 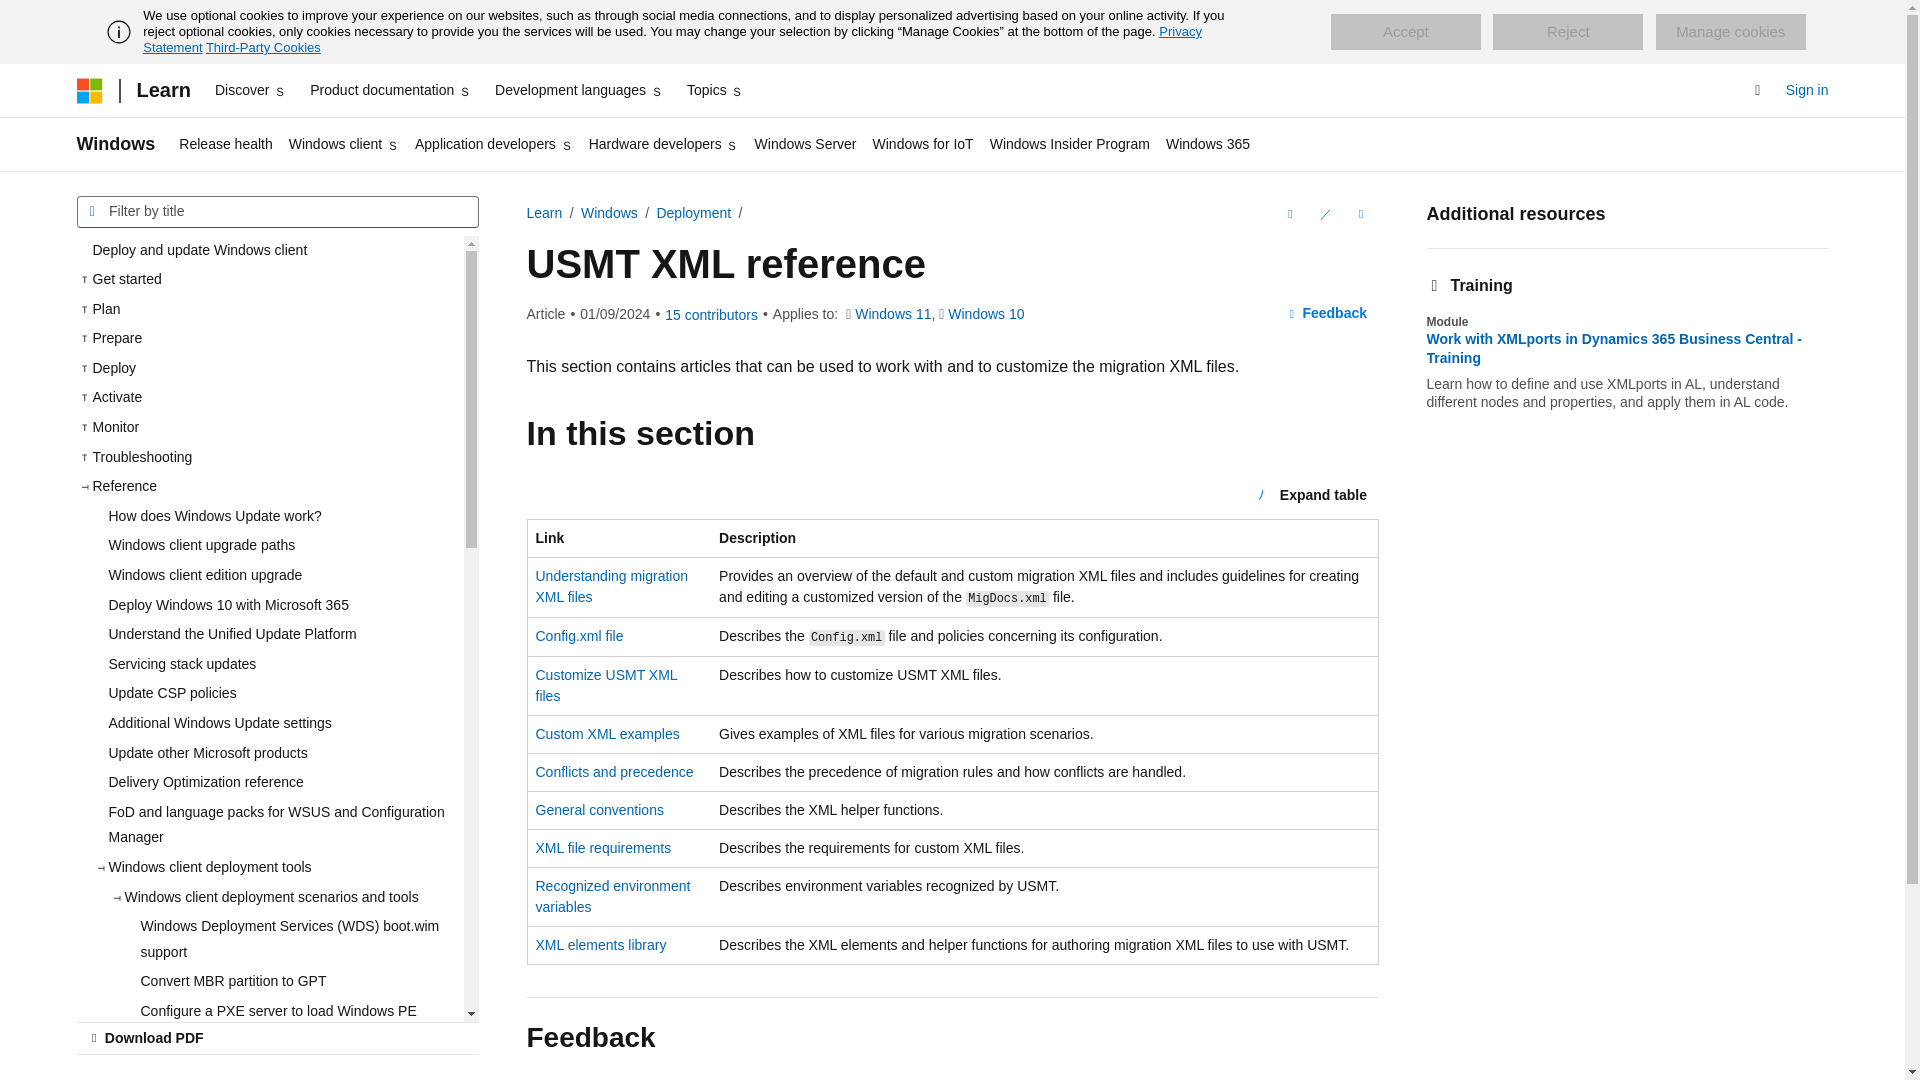 I want to click on Windows, so click(x=116, y=144).